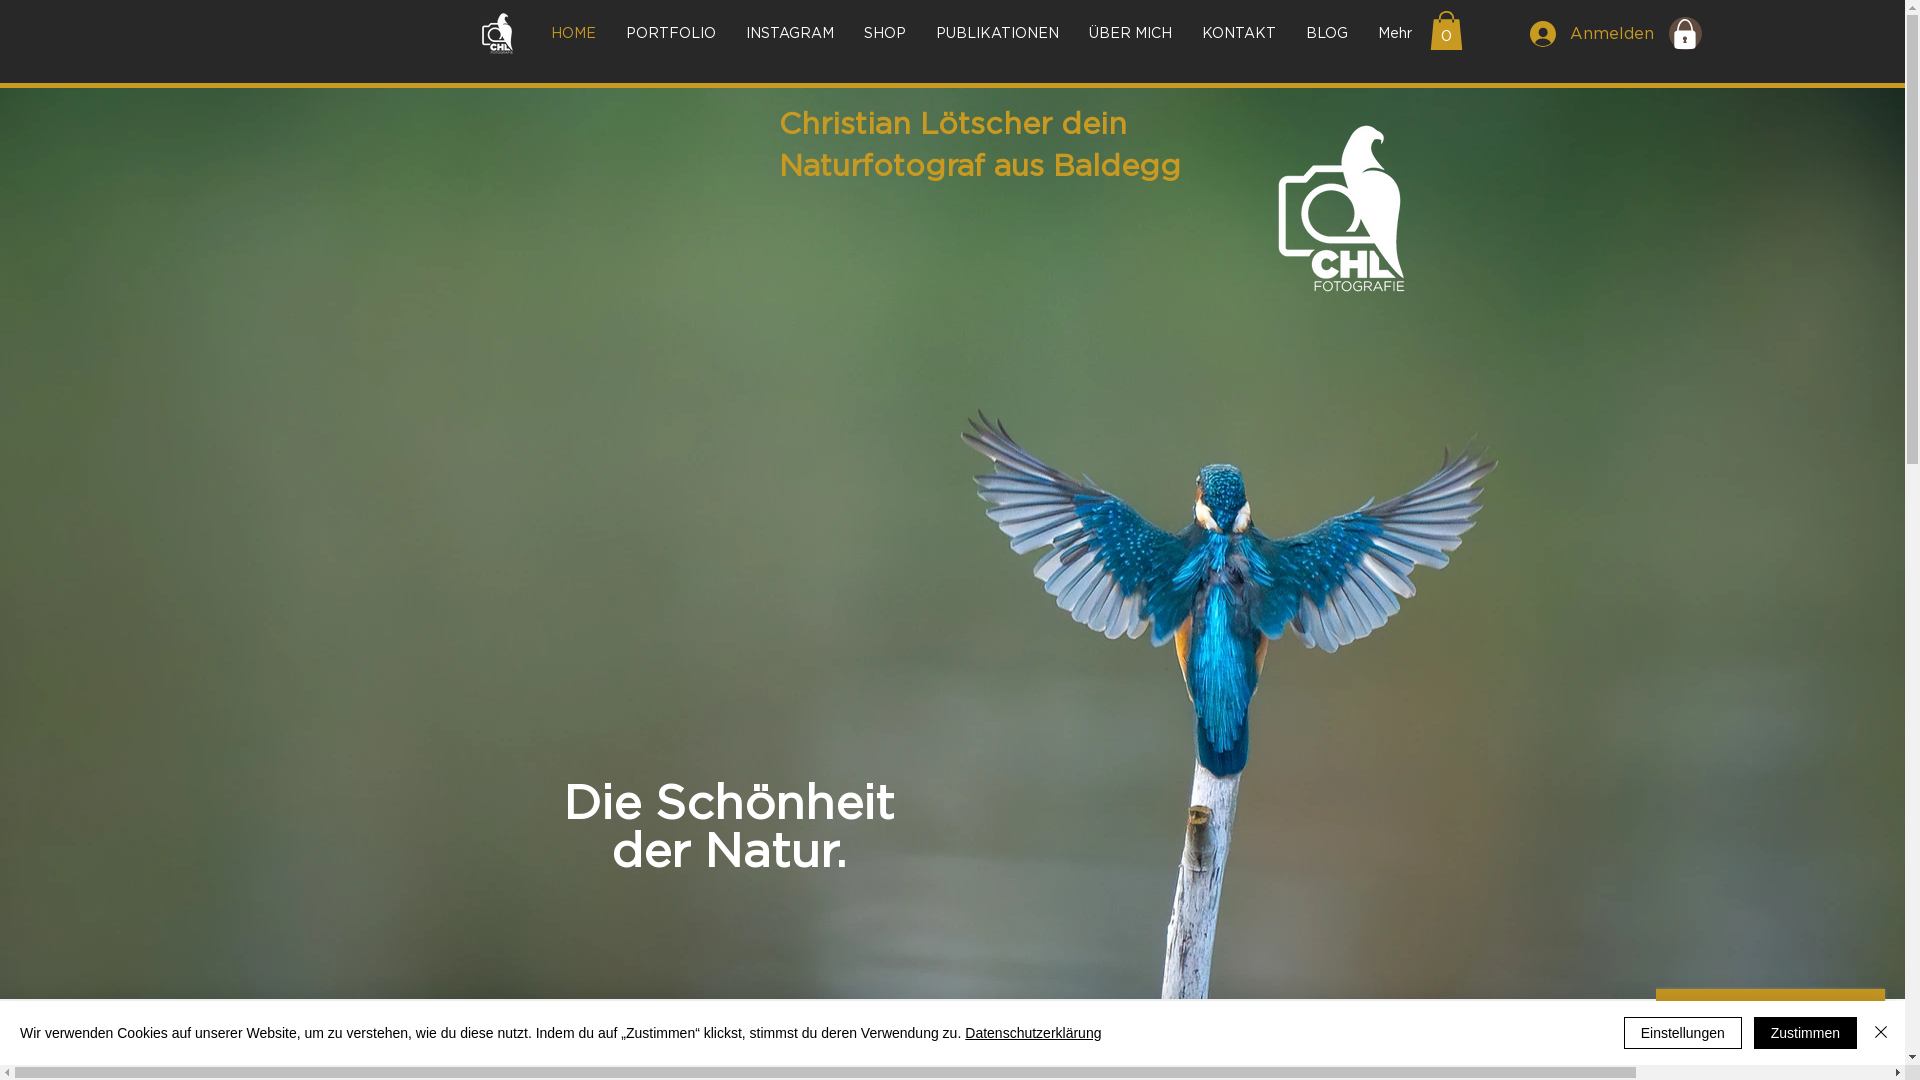  What do you see at coordinates (1806, 1033) in the screenshot?
I see `Zustimmen` at bounding box center [1806, 1033].